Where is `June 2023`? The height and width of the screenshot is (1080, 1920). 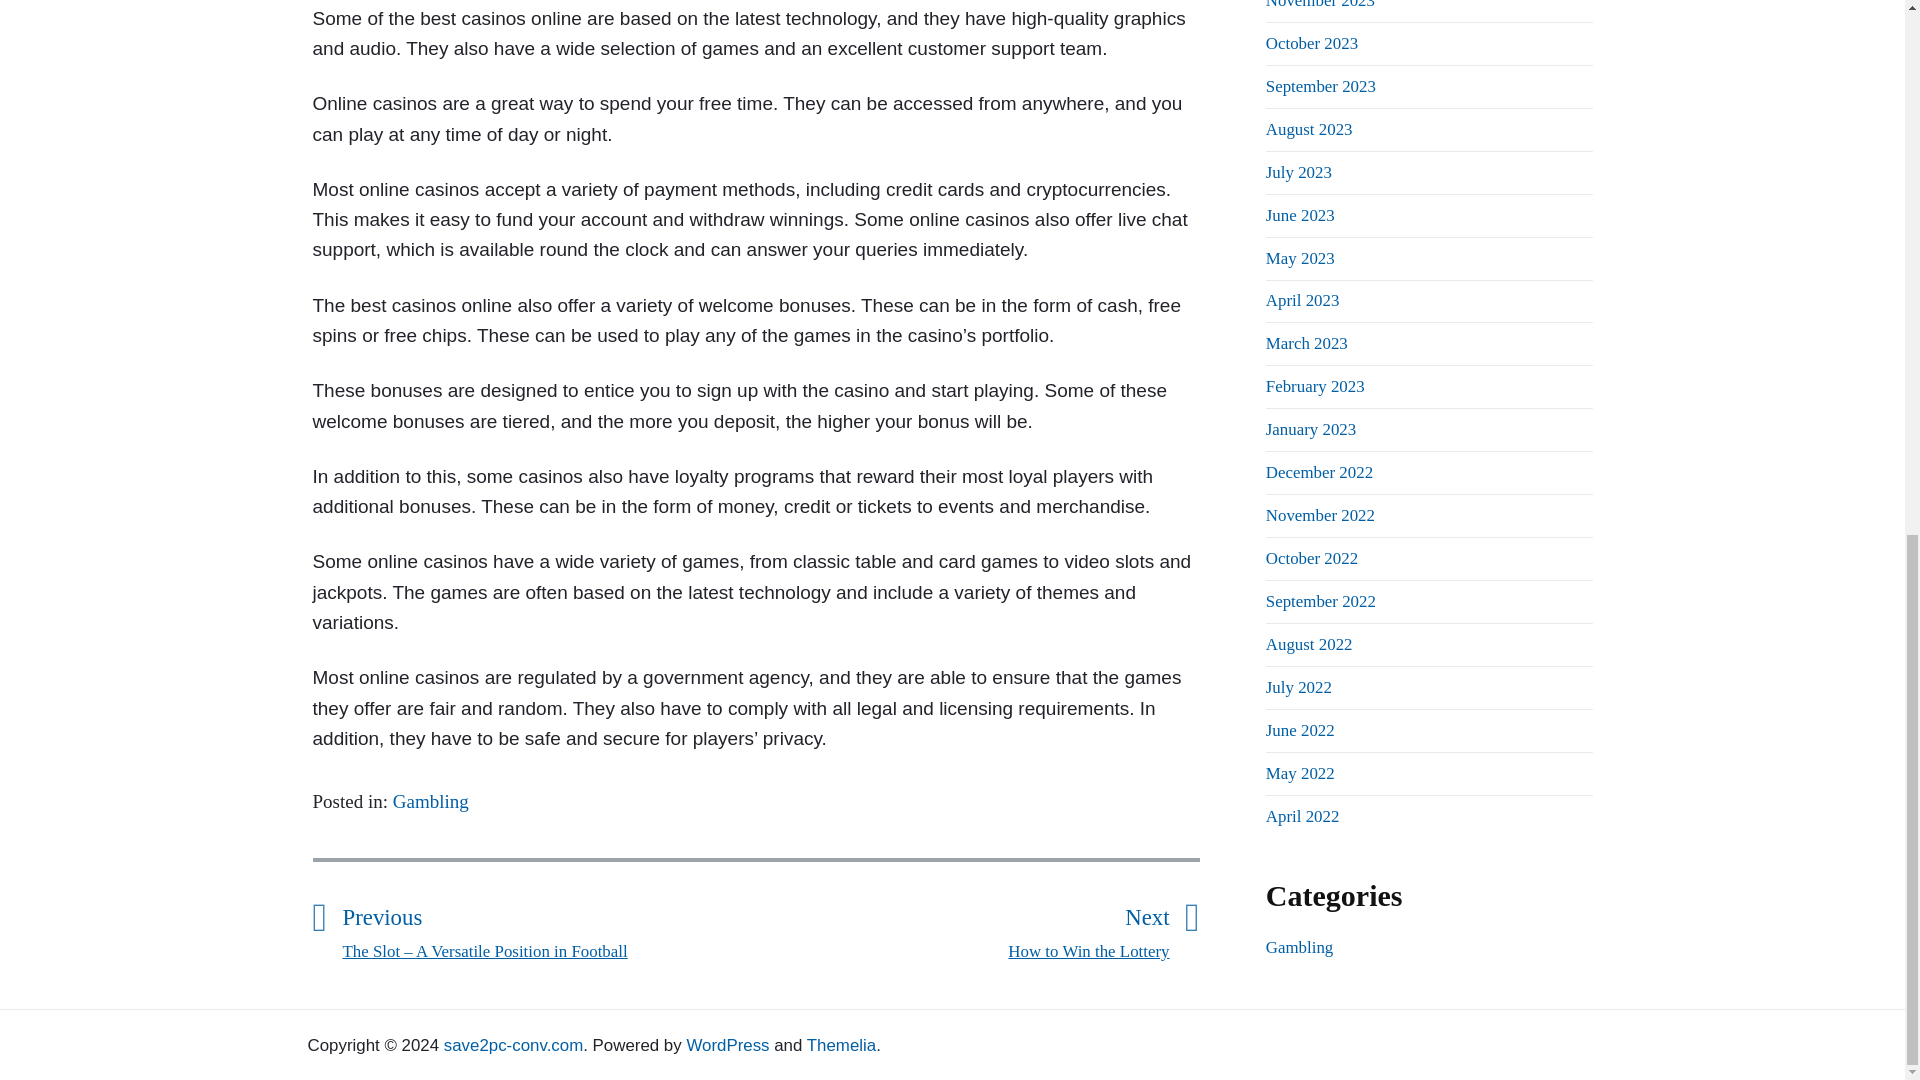 June 2023 is located at coordinates (1300, 215).